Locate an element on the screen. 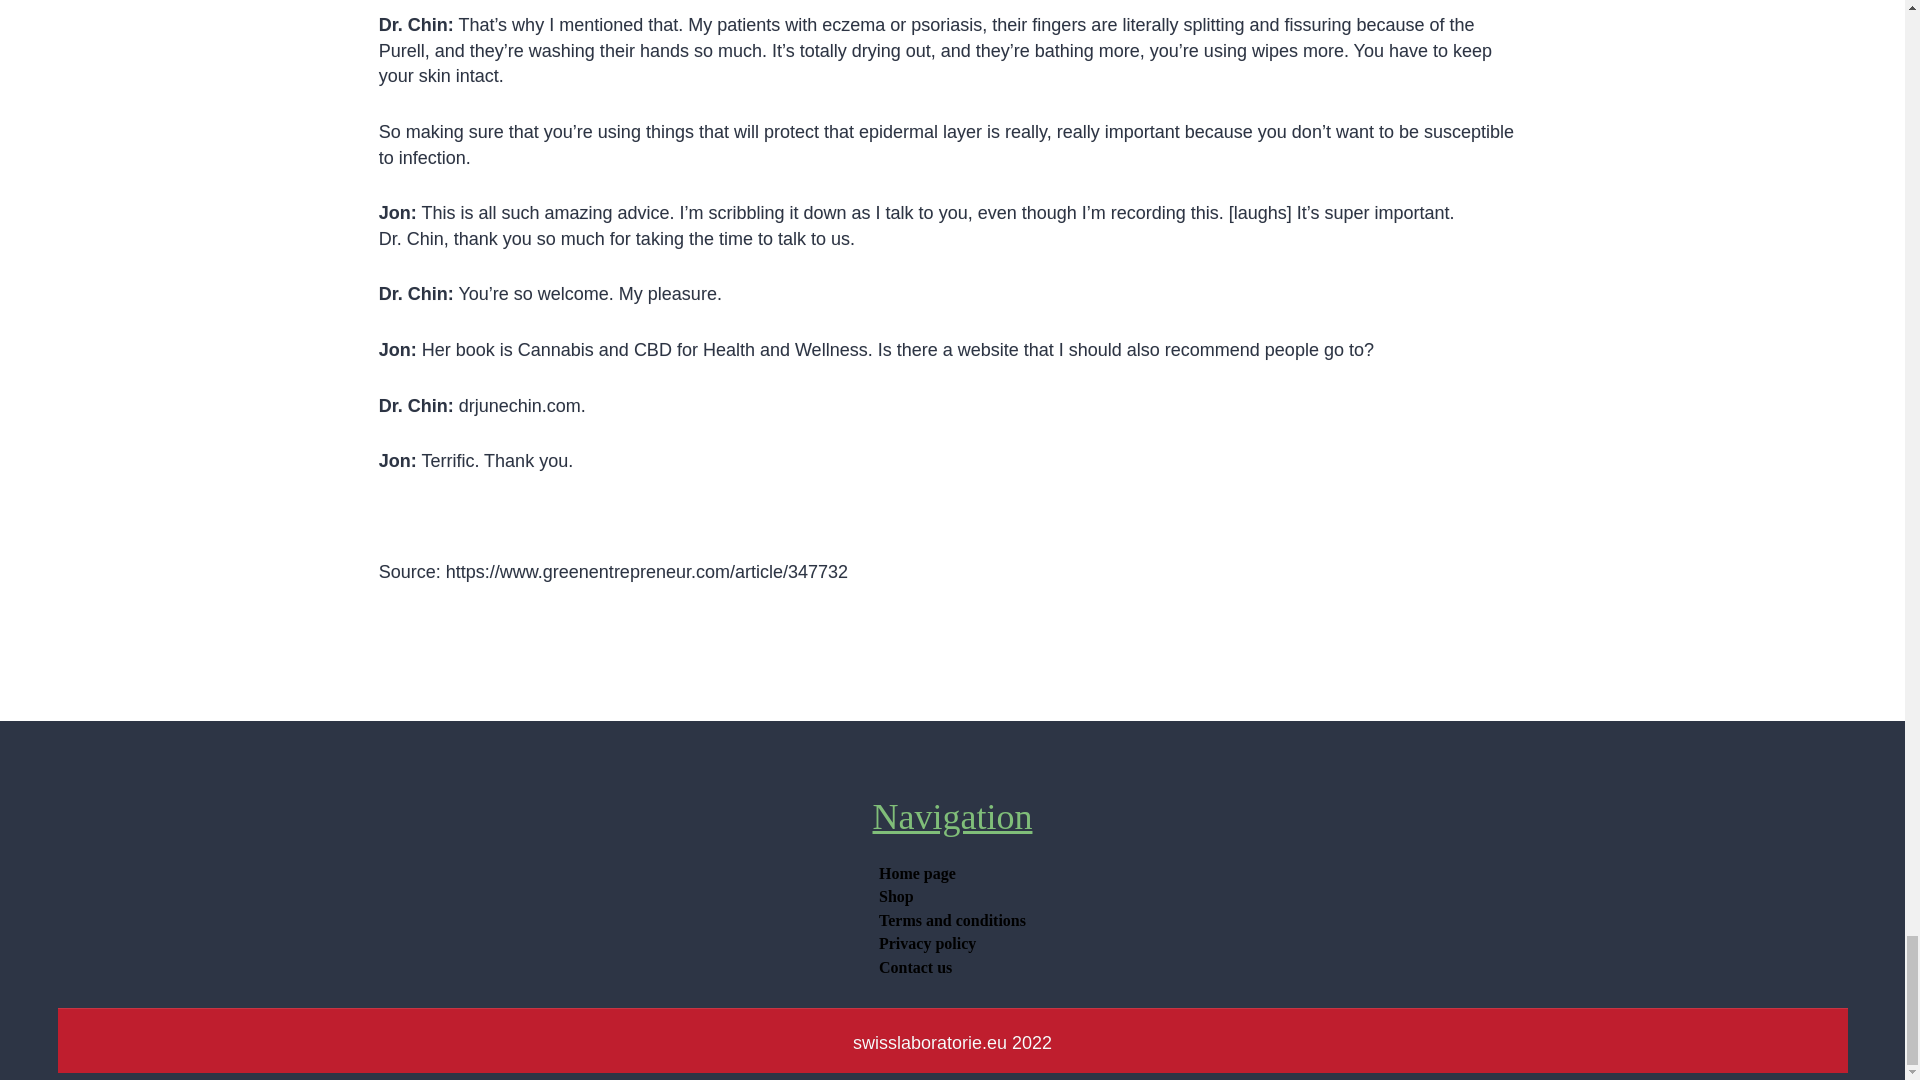  Privacy policy is located at coordinates (927, 944).